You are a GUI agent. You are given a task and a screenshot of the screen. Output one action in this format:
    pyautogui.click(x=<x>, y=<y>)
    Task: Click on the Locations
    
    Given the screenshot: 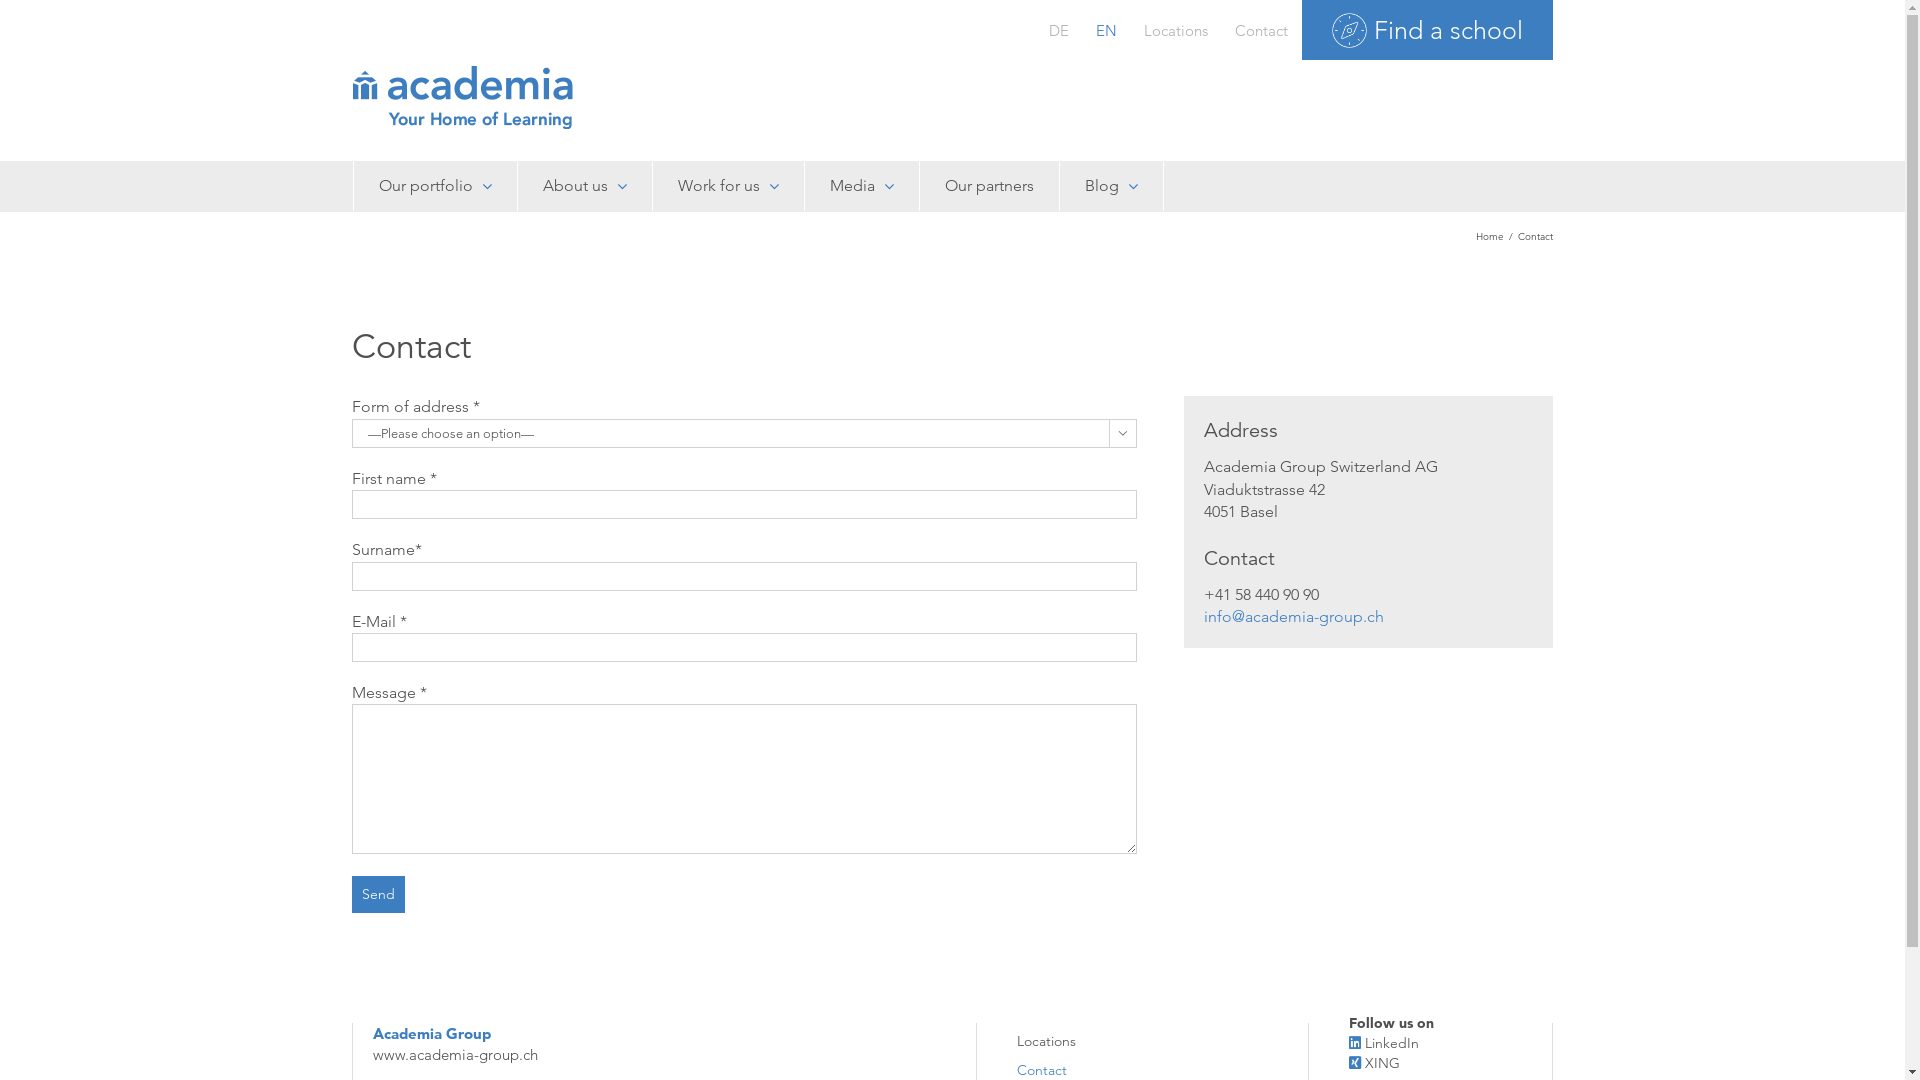 What is the action you would take?
    pyautogui.click(x=1108, y=1038)
    